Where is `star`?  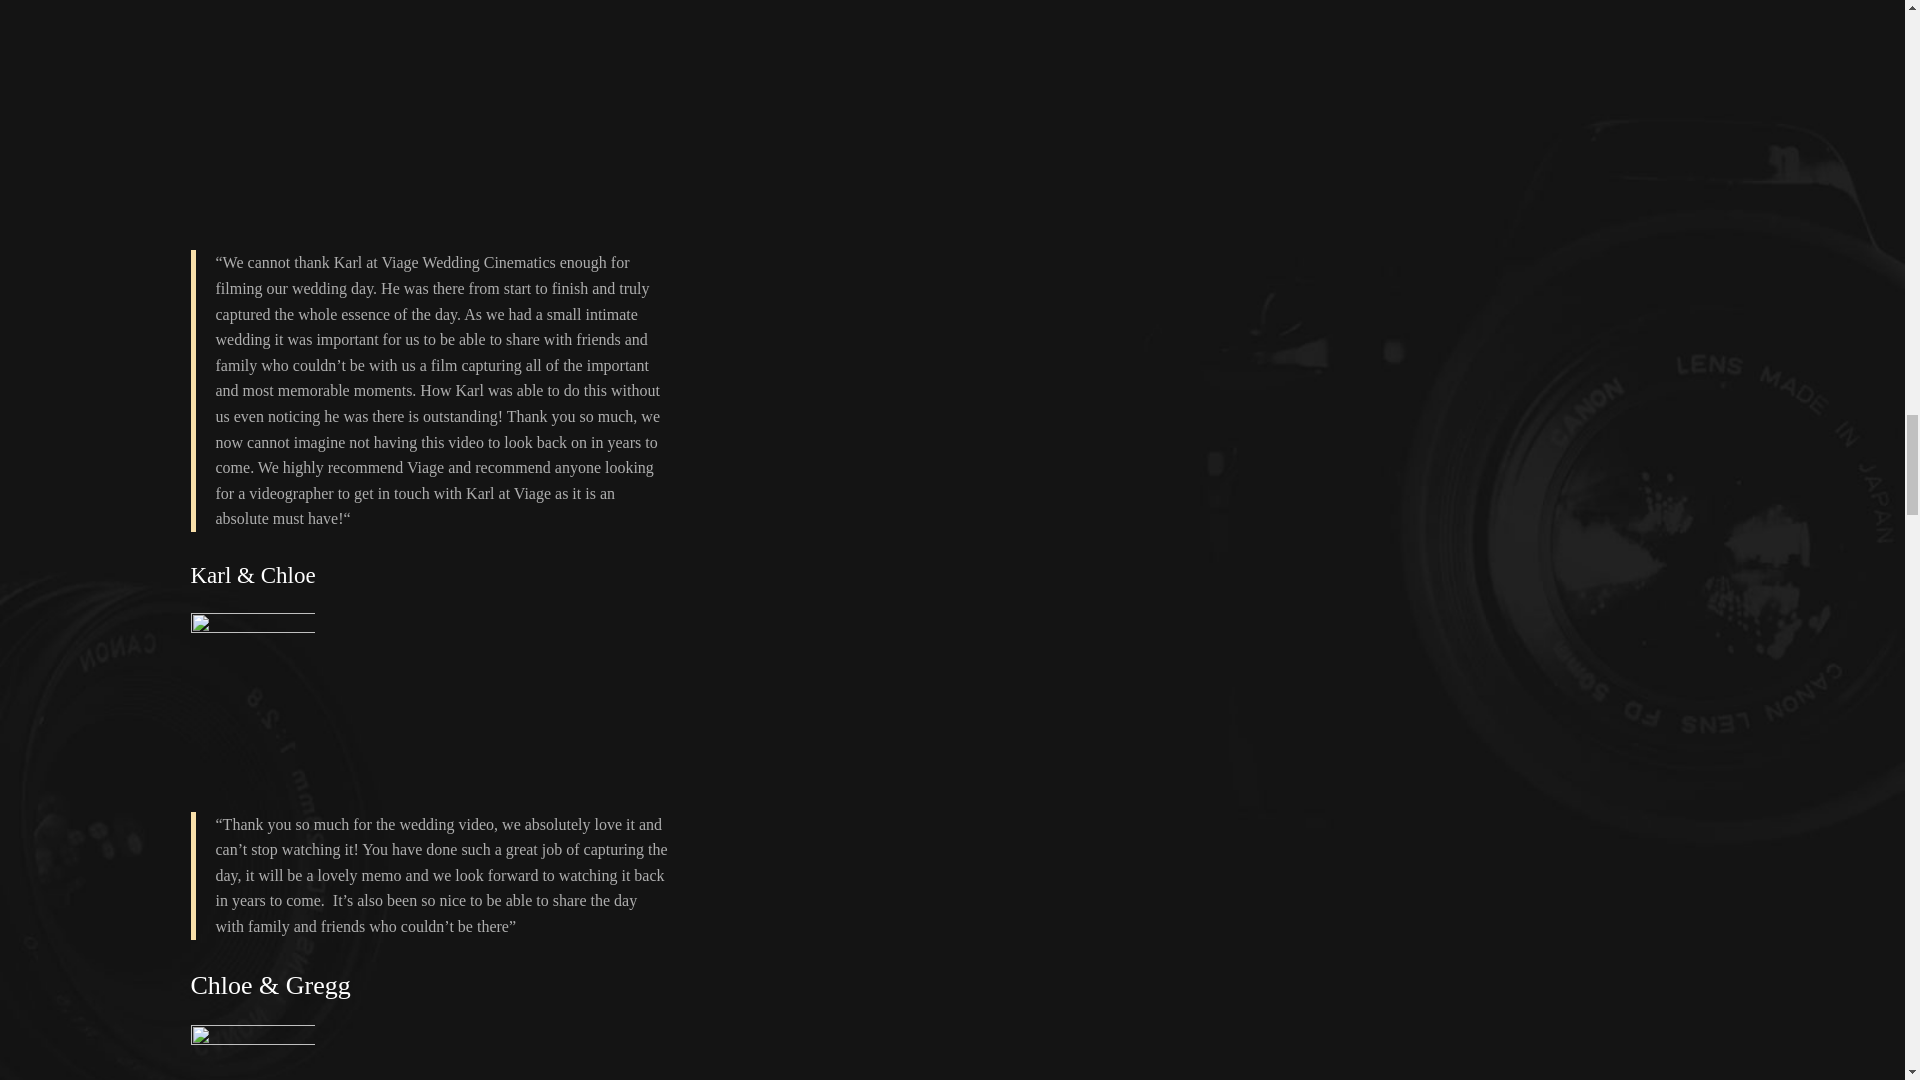 star is located at coordinates (252, 626).